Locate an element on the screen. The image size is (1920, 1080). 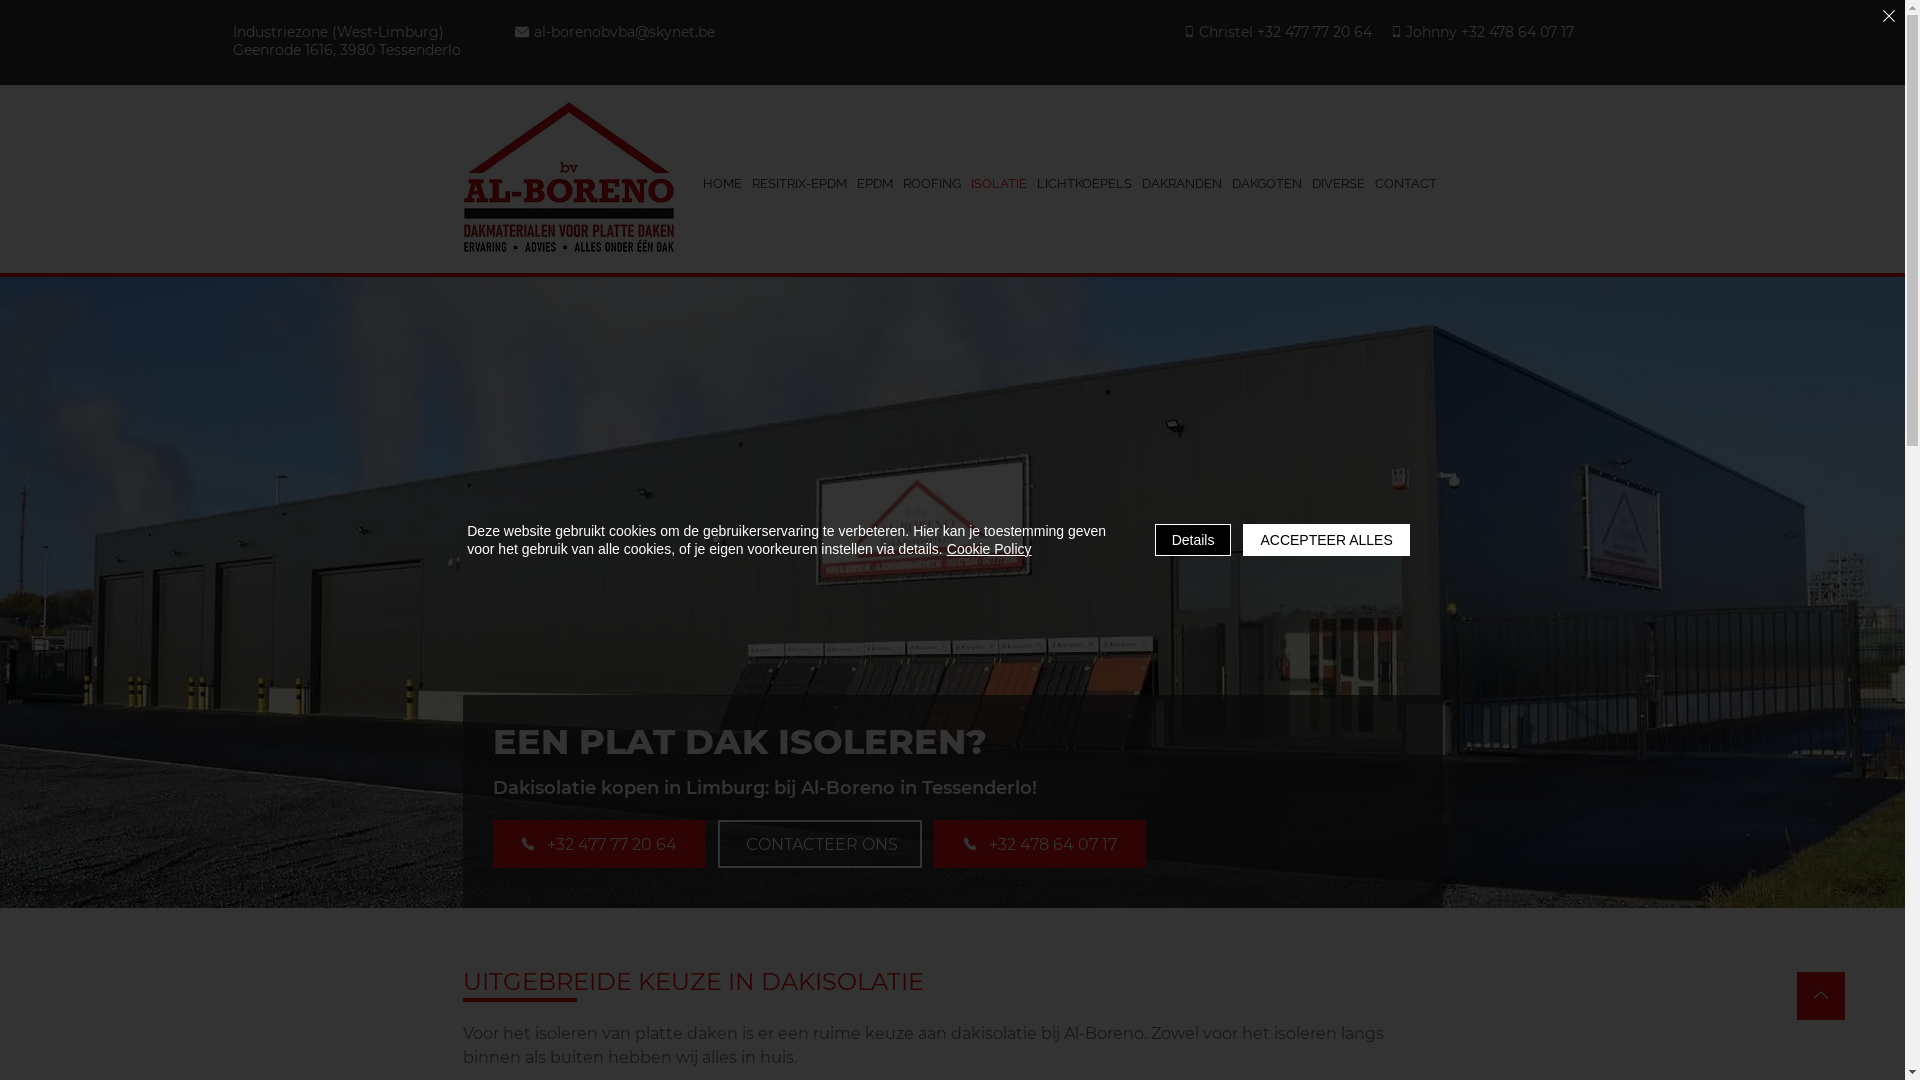
al-borenobvba@skynet.be is located at coordinates (630, 32).